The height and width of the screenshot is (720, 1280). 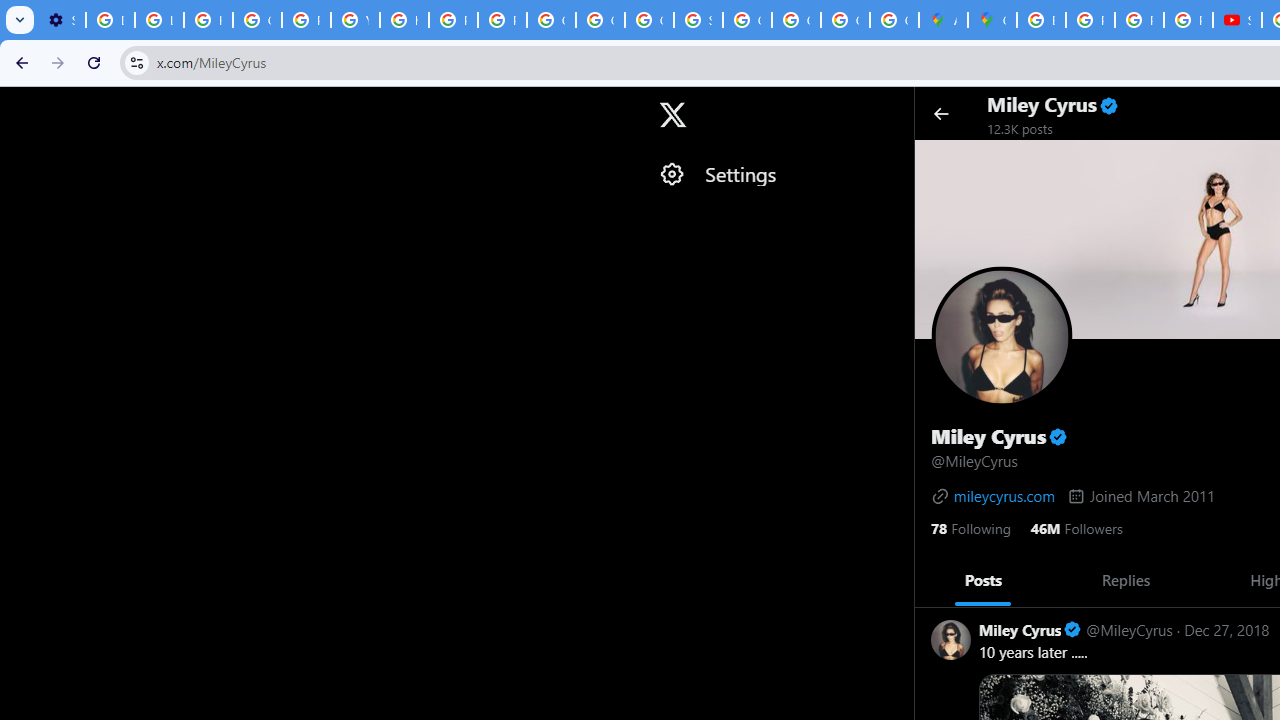 What do you see at coordinates (18, 105) in the screenshot?
I see `Skip to trending` at bounding box center [18, 105].